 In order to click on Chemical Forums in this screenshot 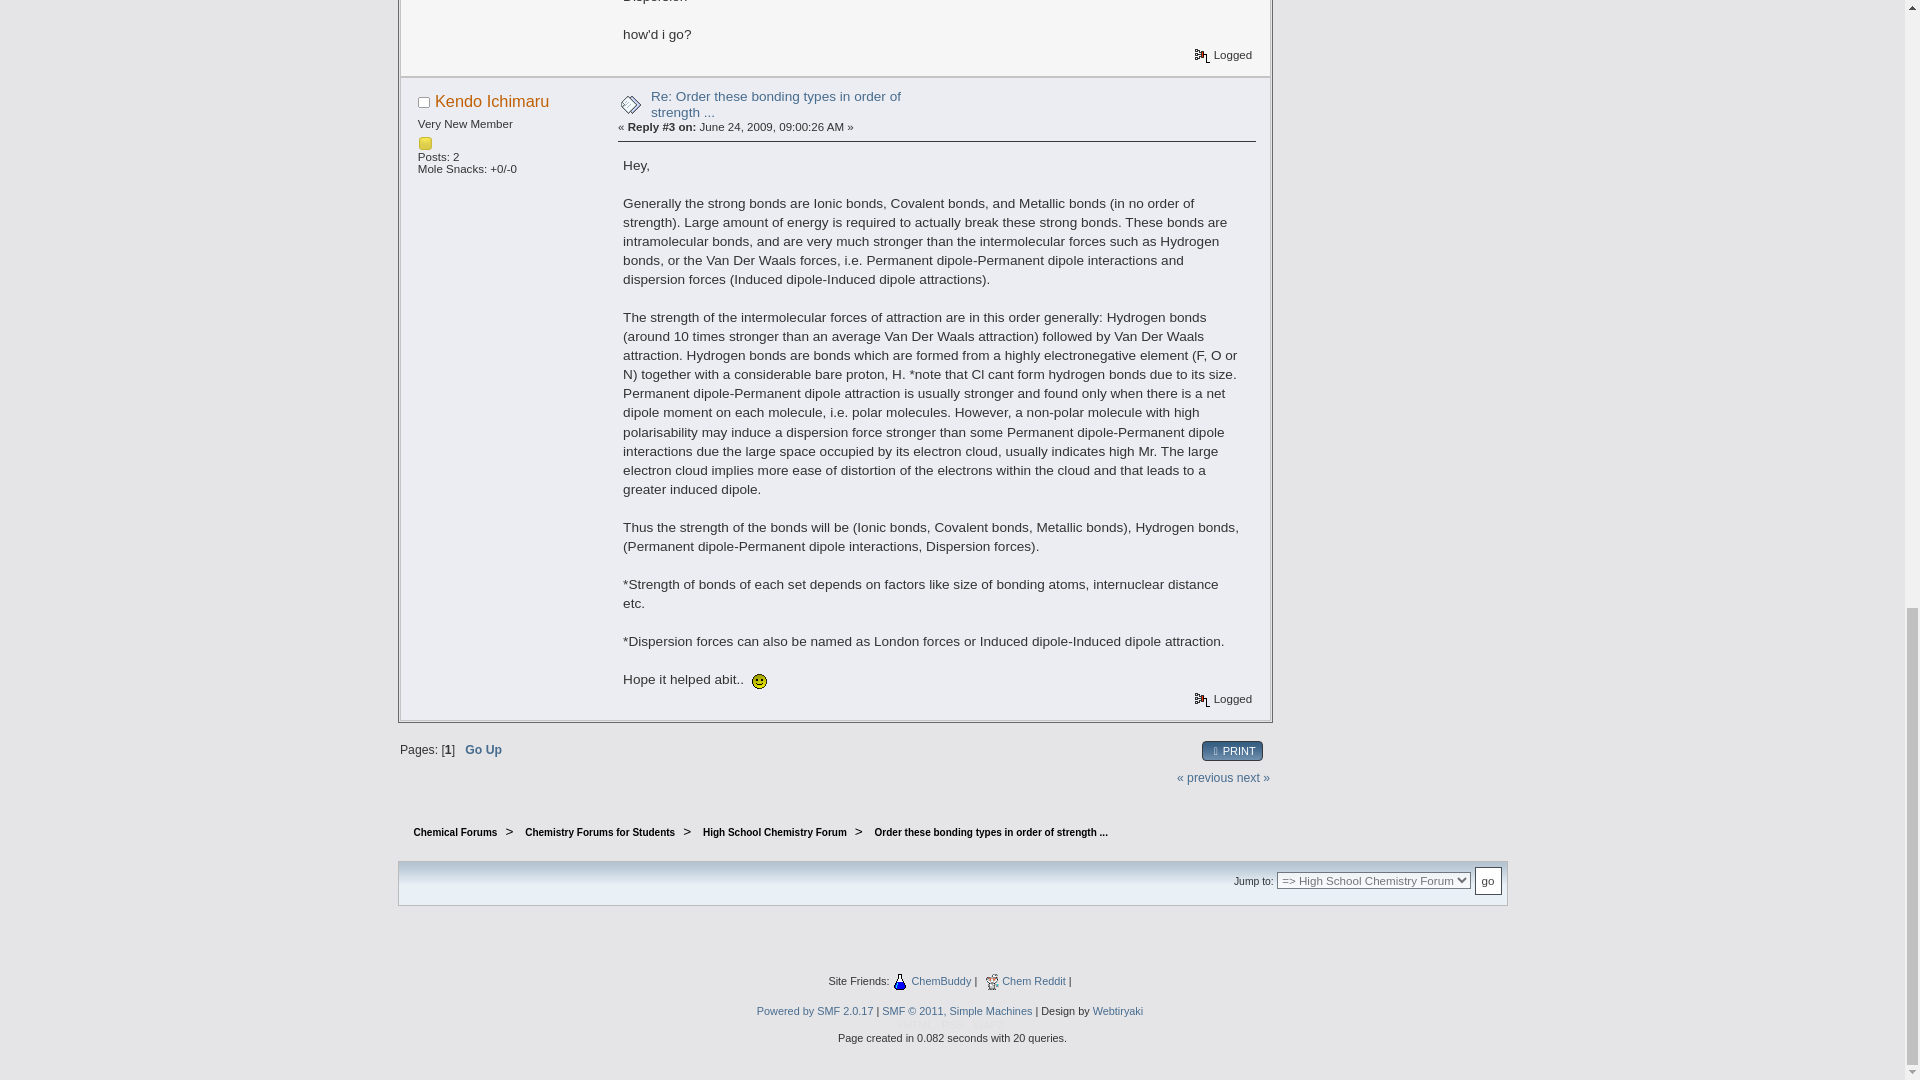, I will do `click(456, 832)`.